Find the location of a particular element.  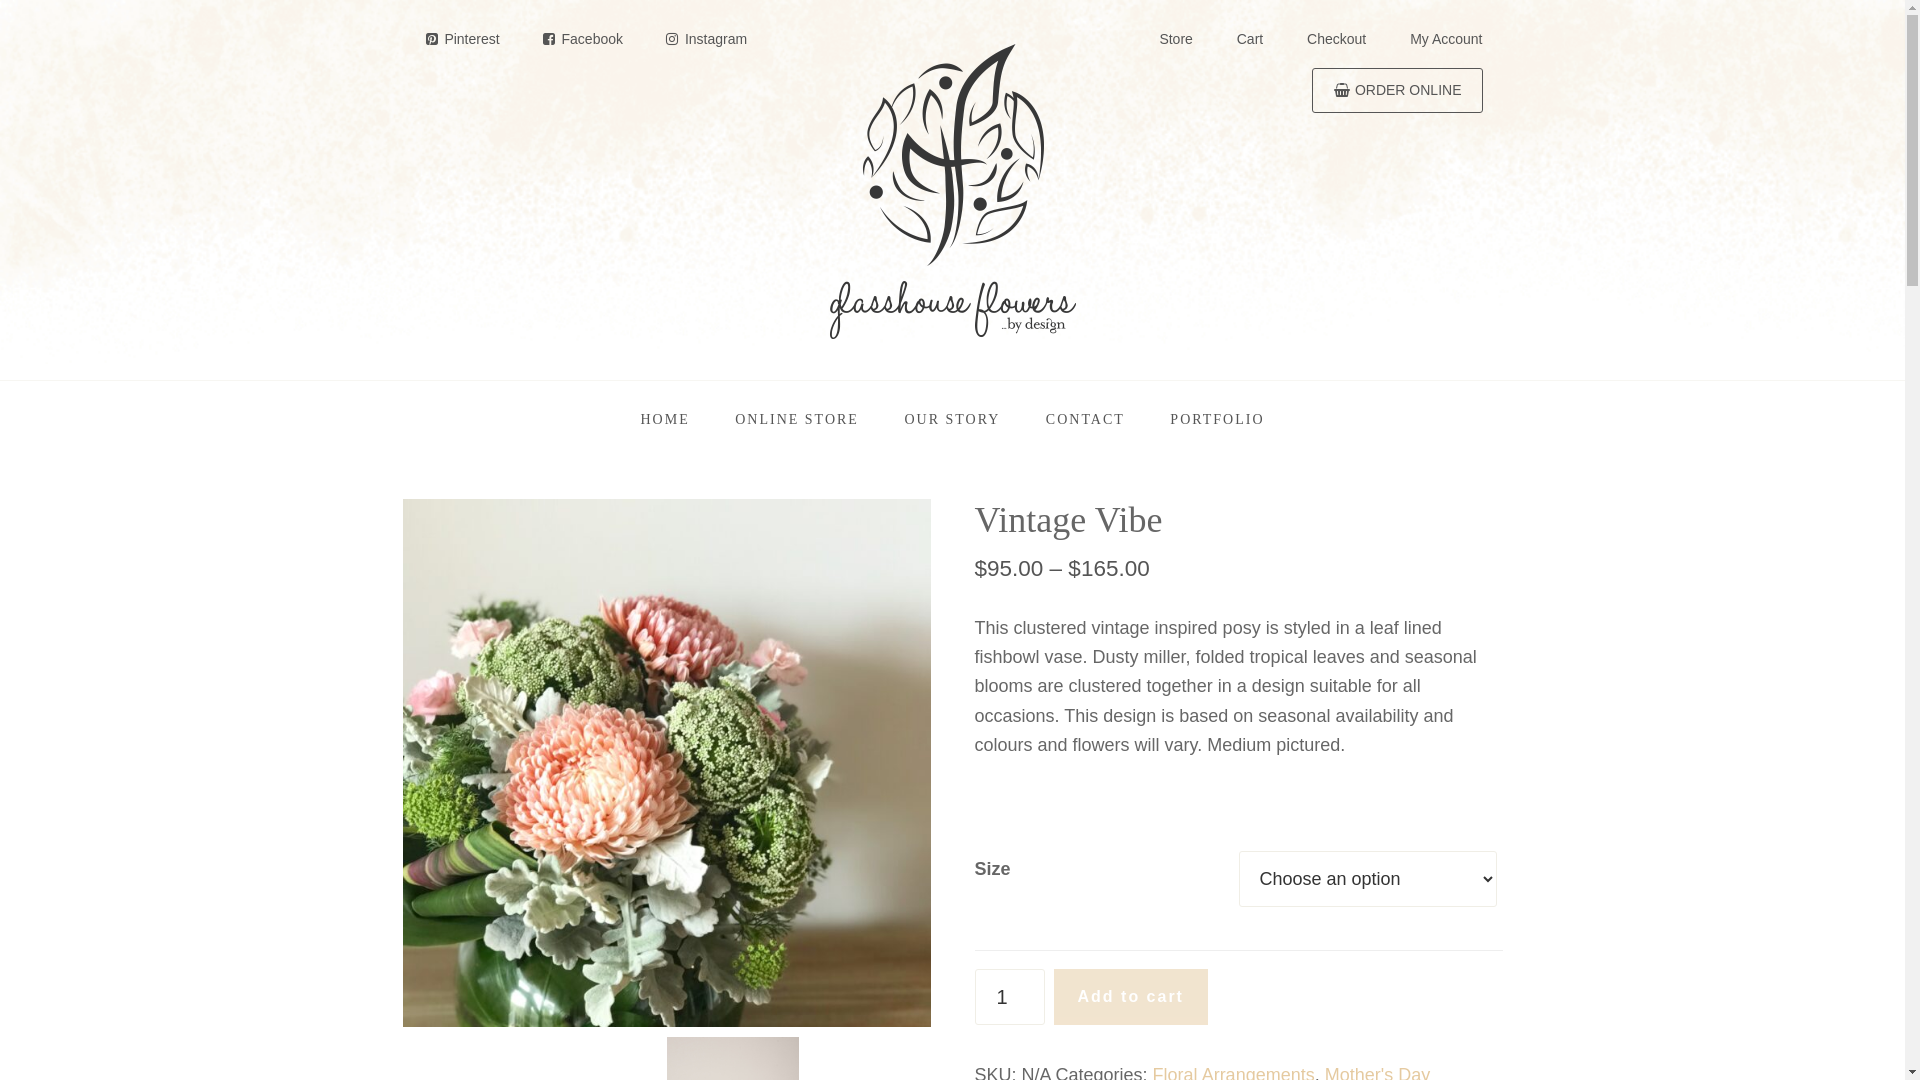

OUR STORY is located at coordinates (952, 420).